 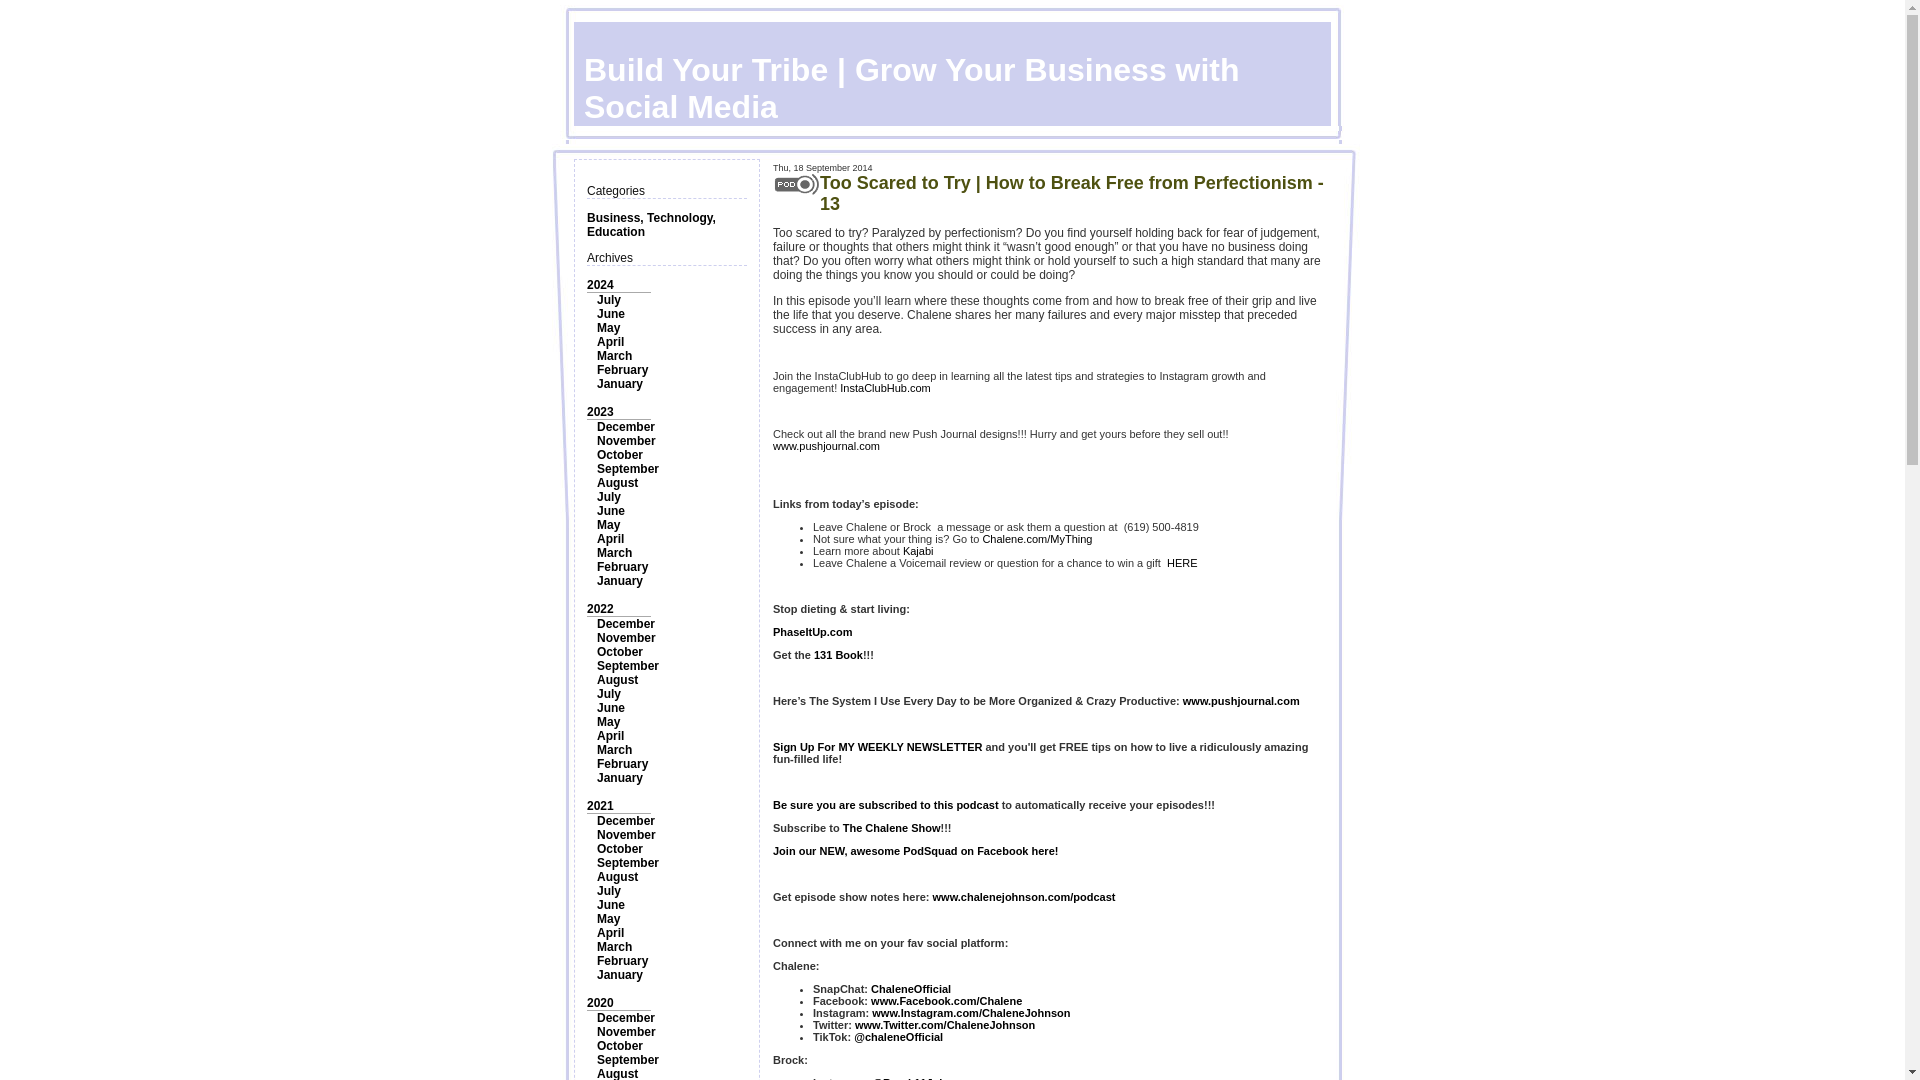 What do you see at coordinates (610, 736) in the screenshot?
I see `April` at bounding box center [610, 736].